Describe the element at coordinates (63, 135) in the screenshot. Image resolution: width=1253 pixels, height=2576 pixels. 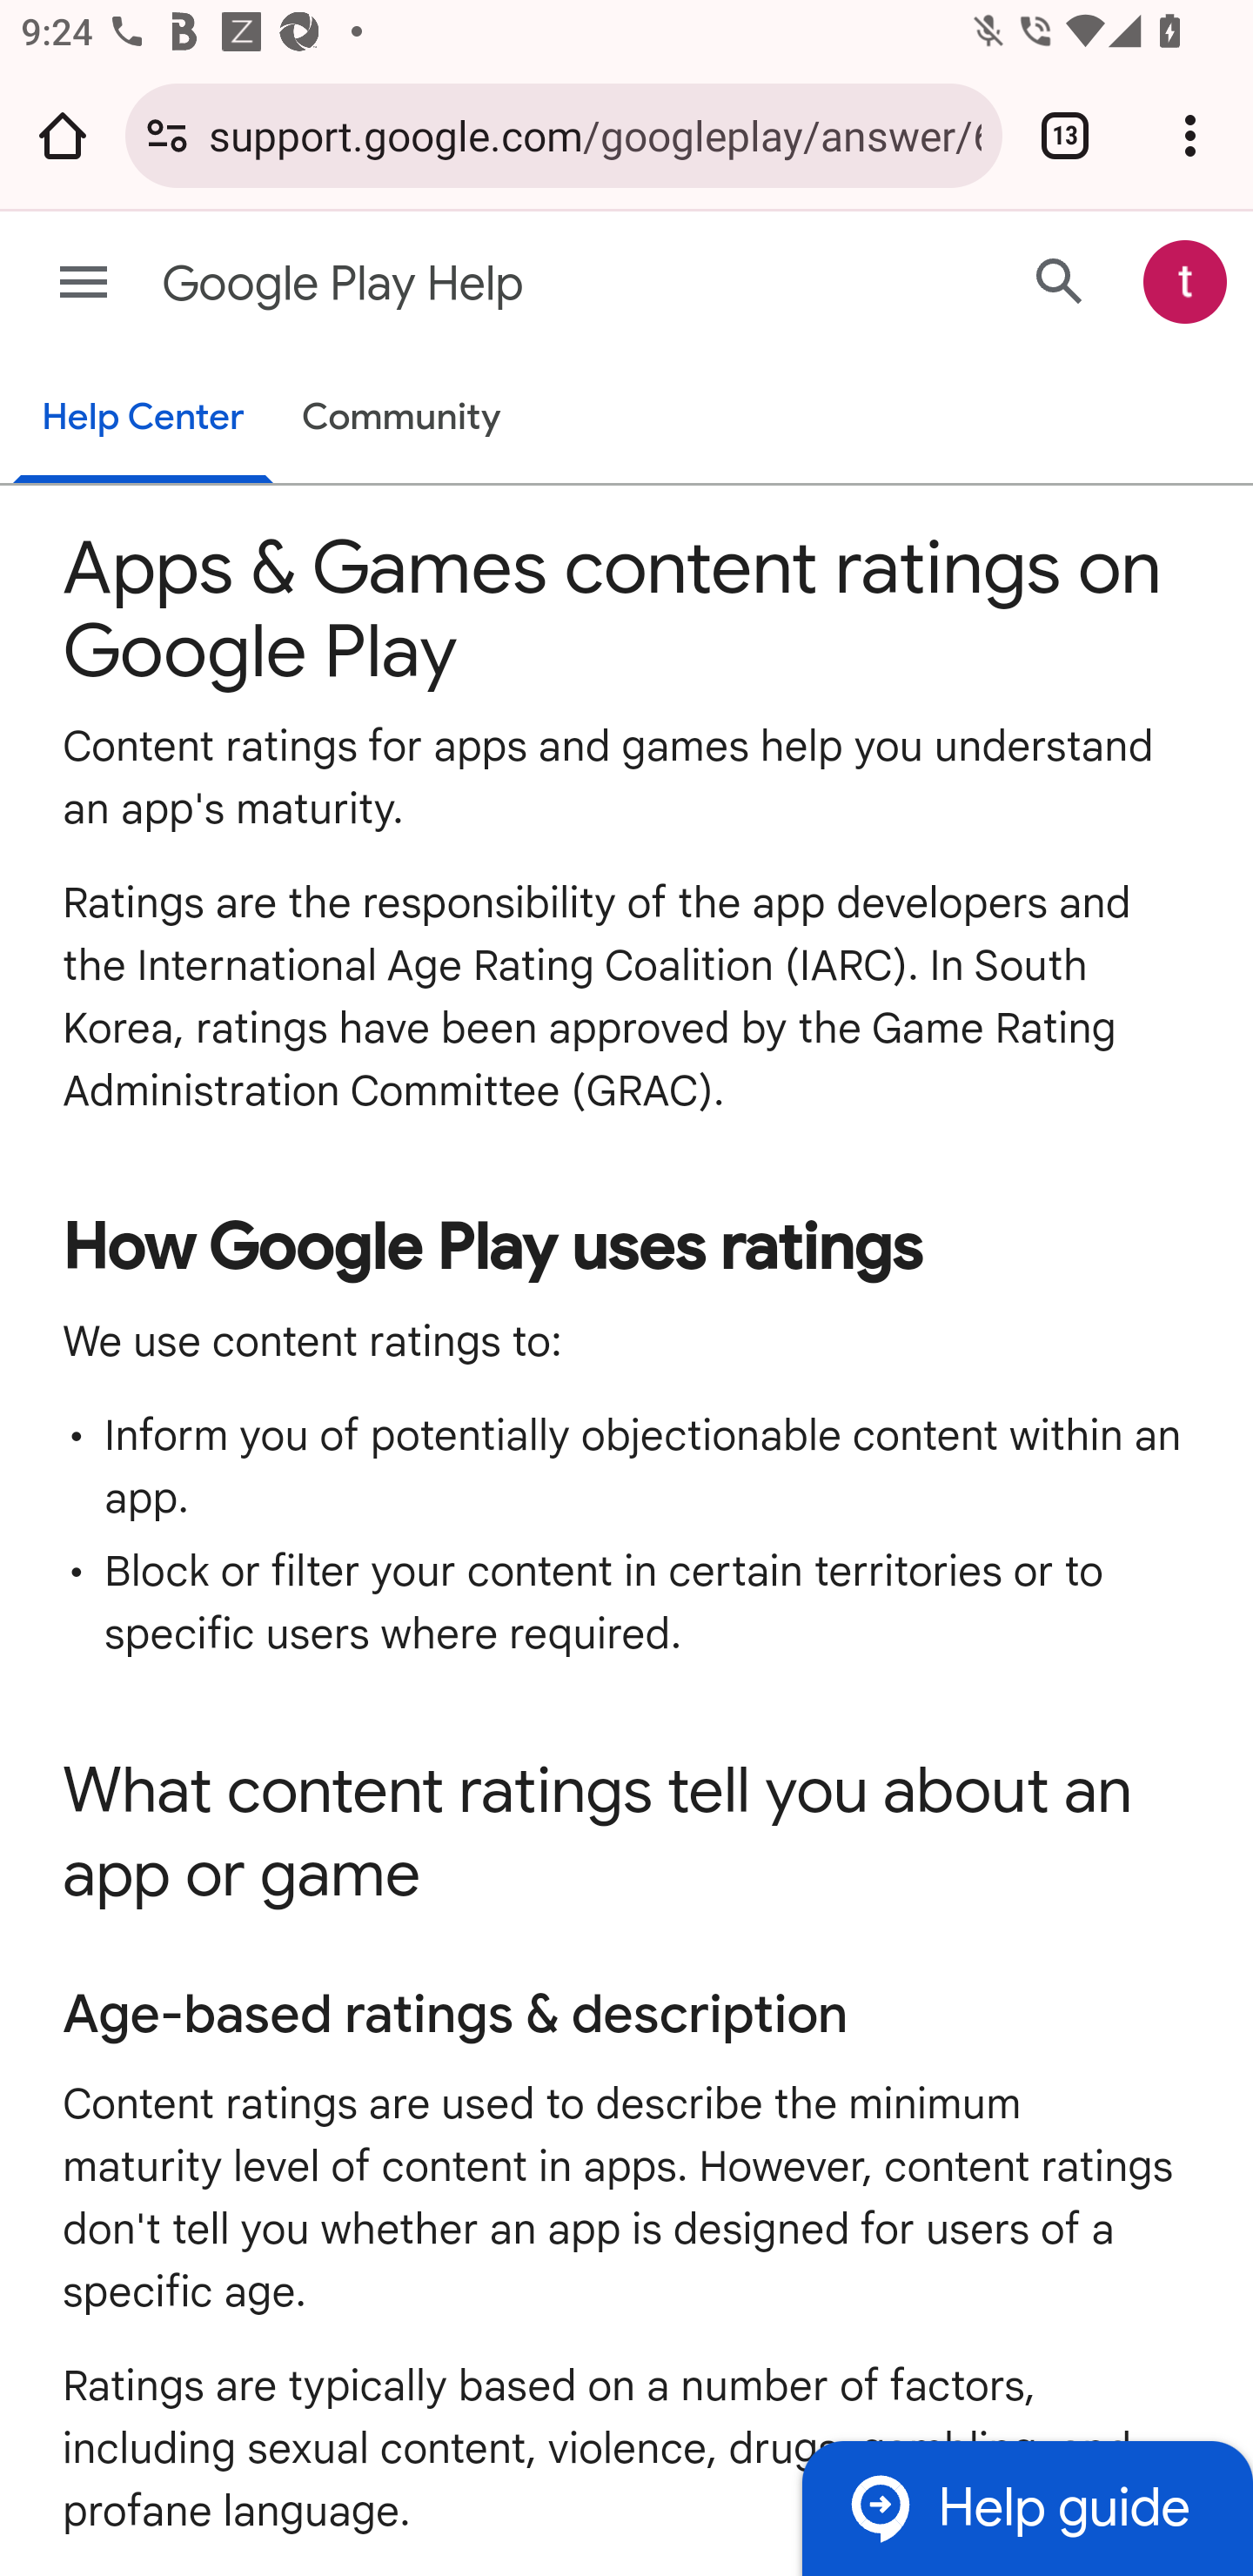
I see `Open the home page` at that location.